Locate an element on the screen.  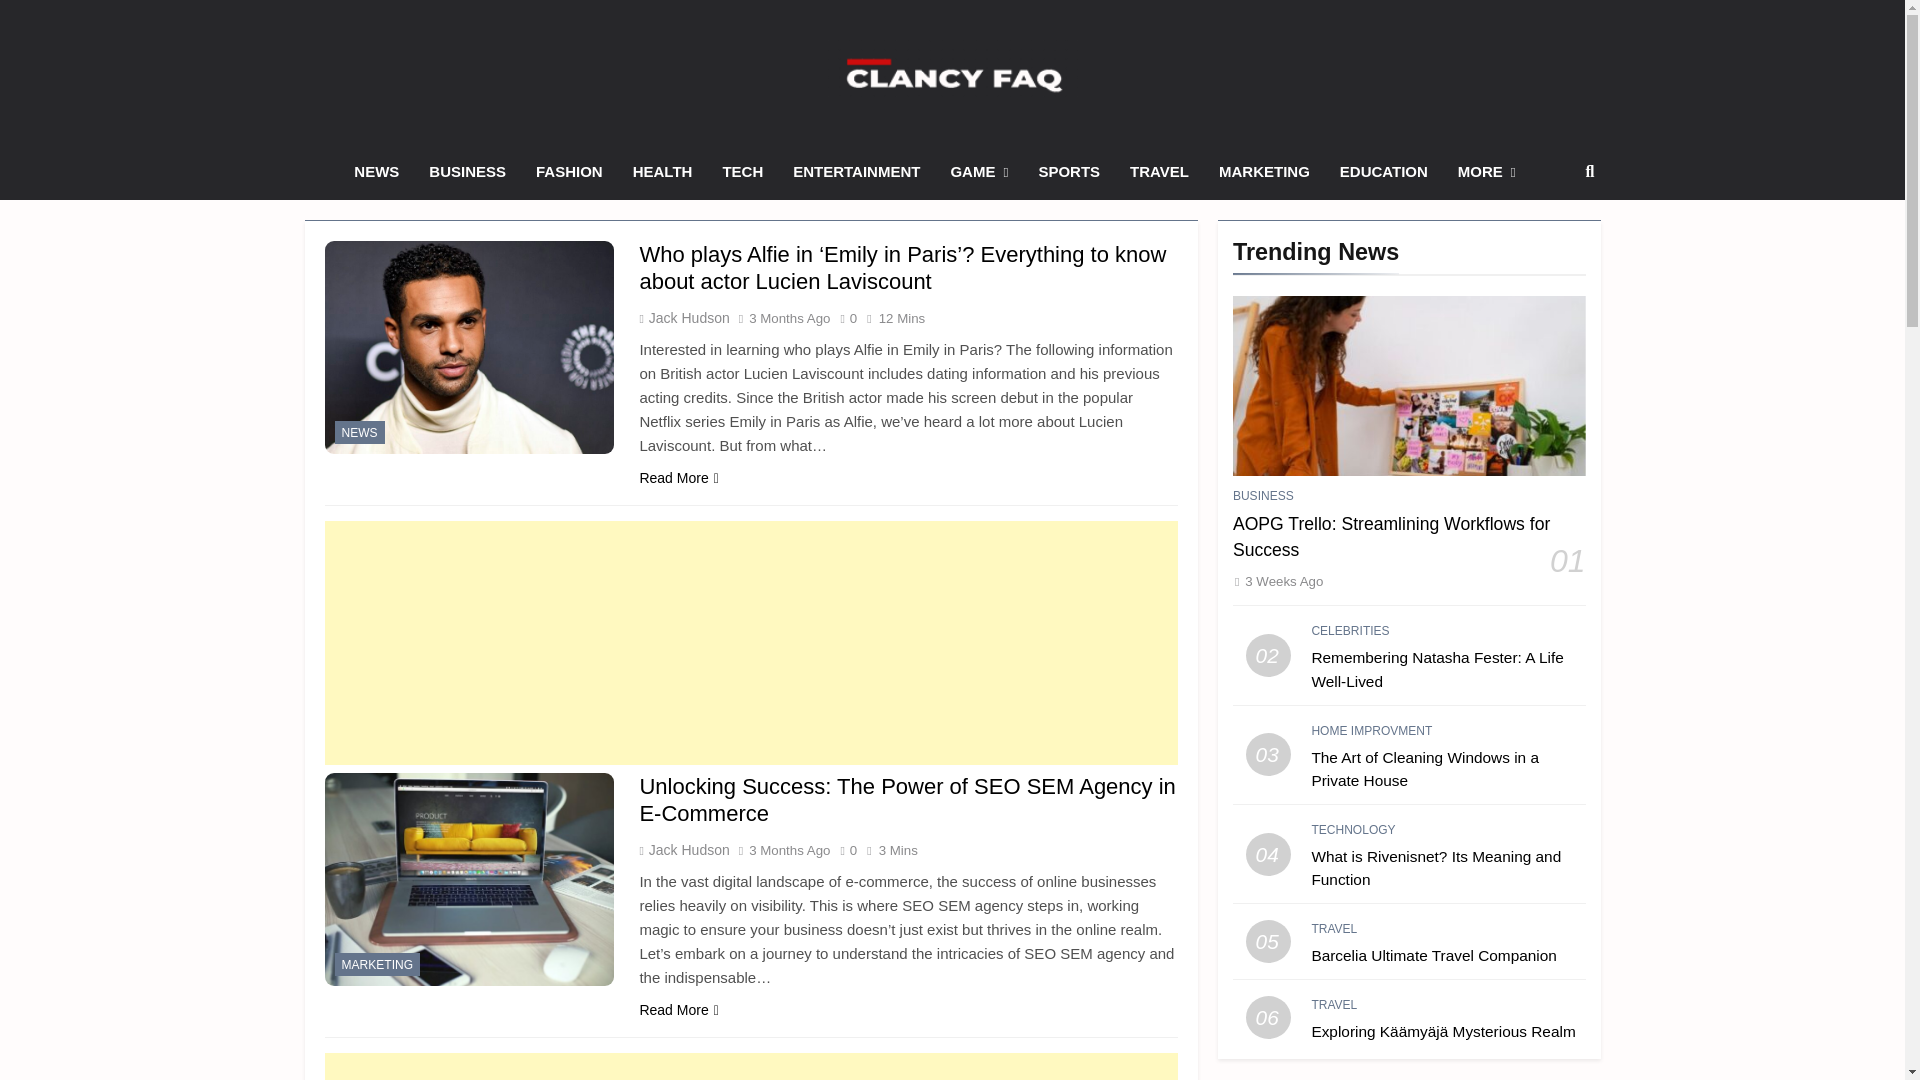
Jack Hudson is located at coordinates (687, 850).